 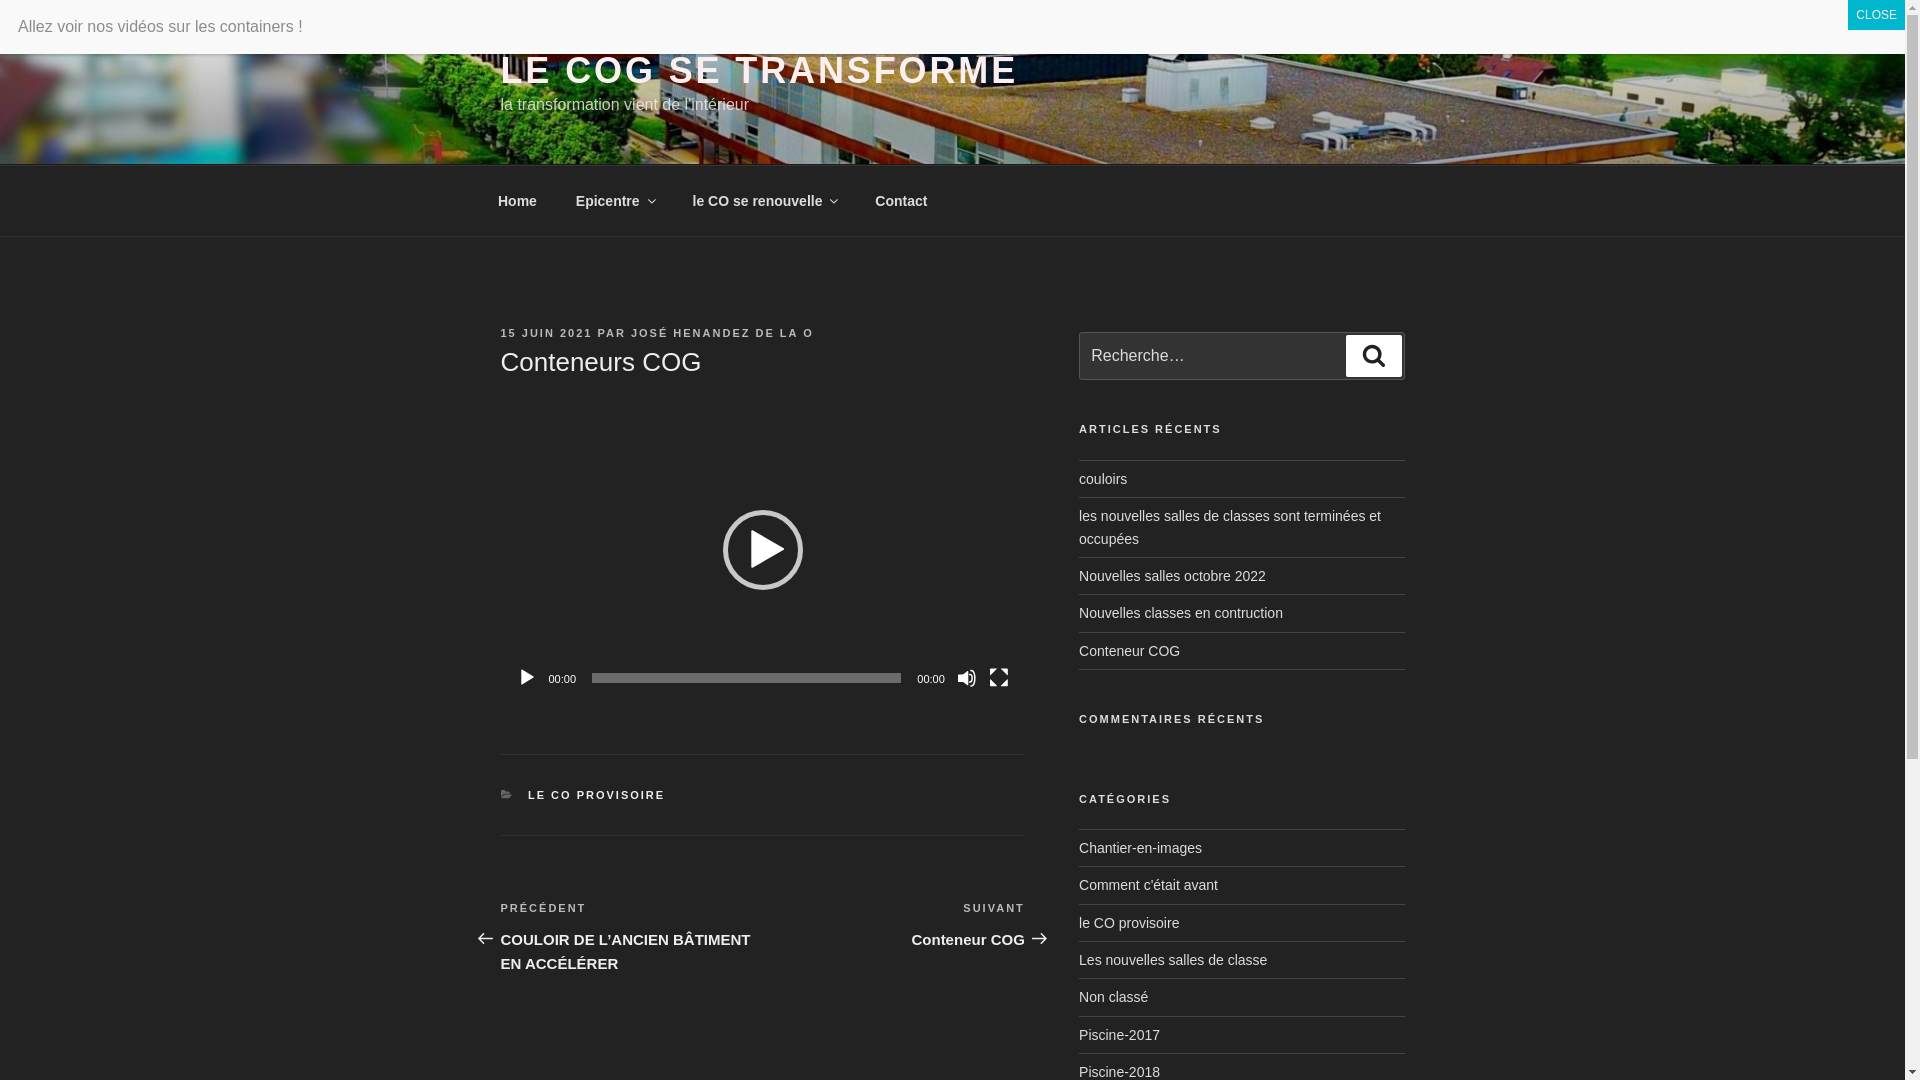 I want to click on Nouvelles salles octobre 2022, so click(x=1172, y=576).